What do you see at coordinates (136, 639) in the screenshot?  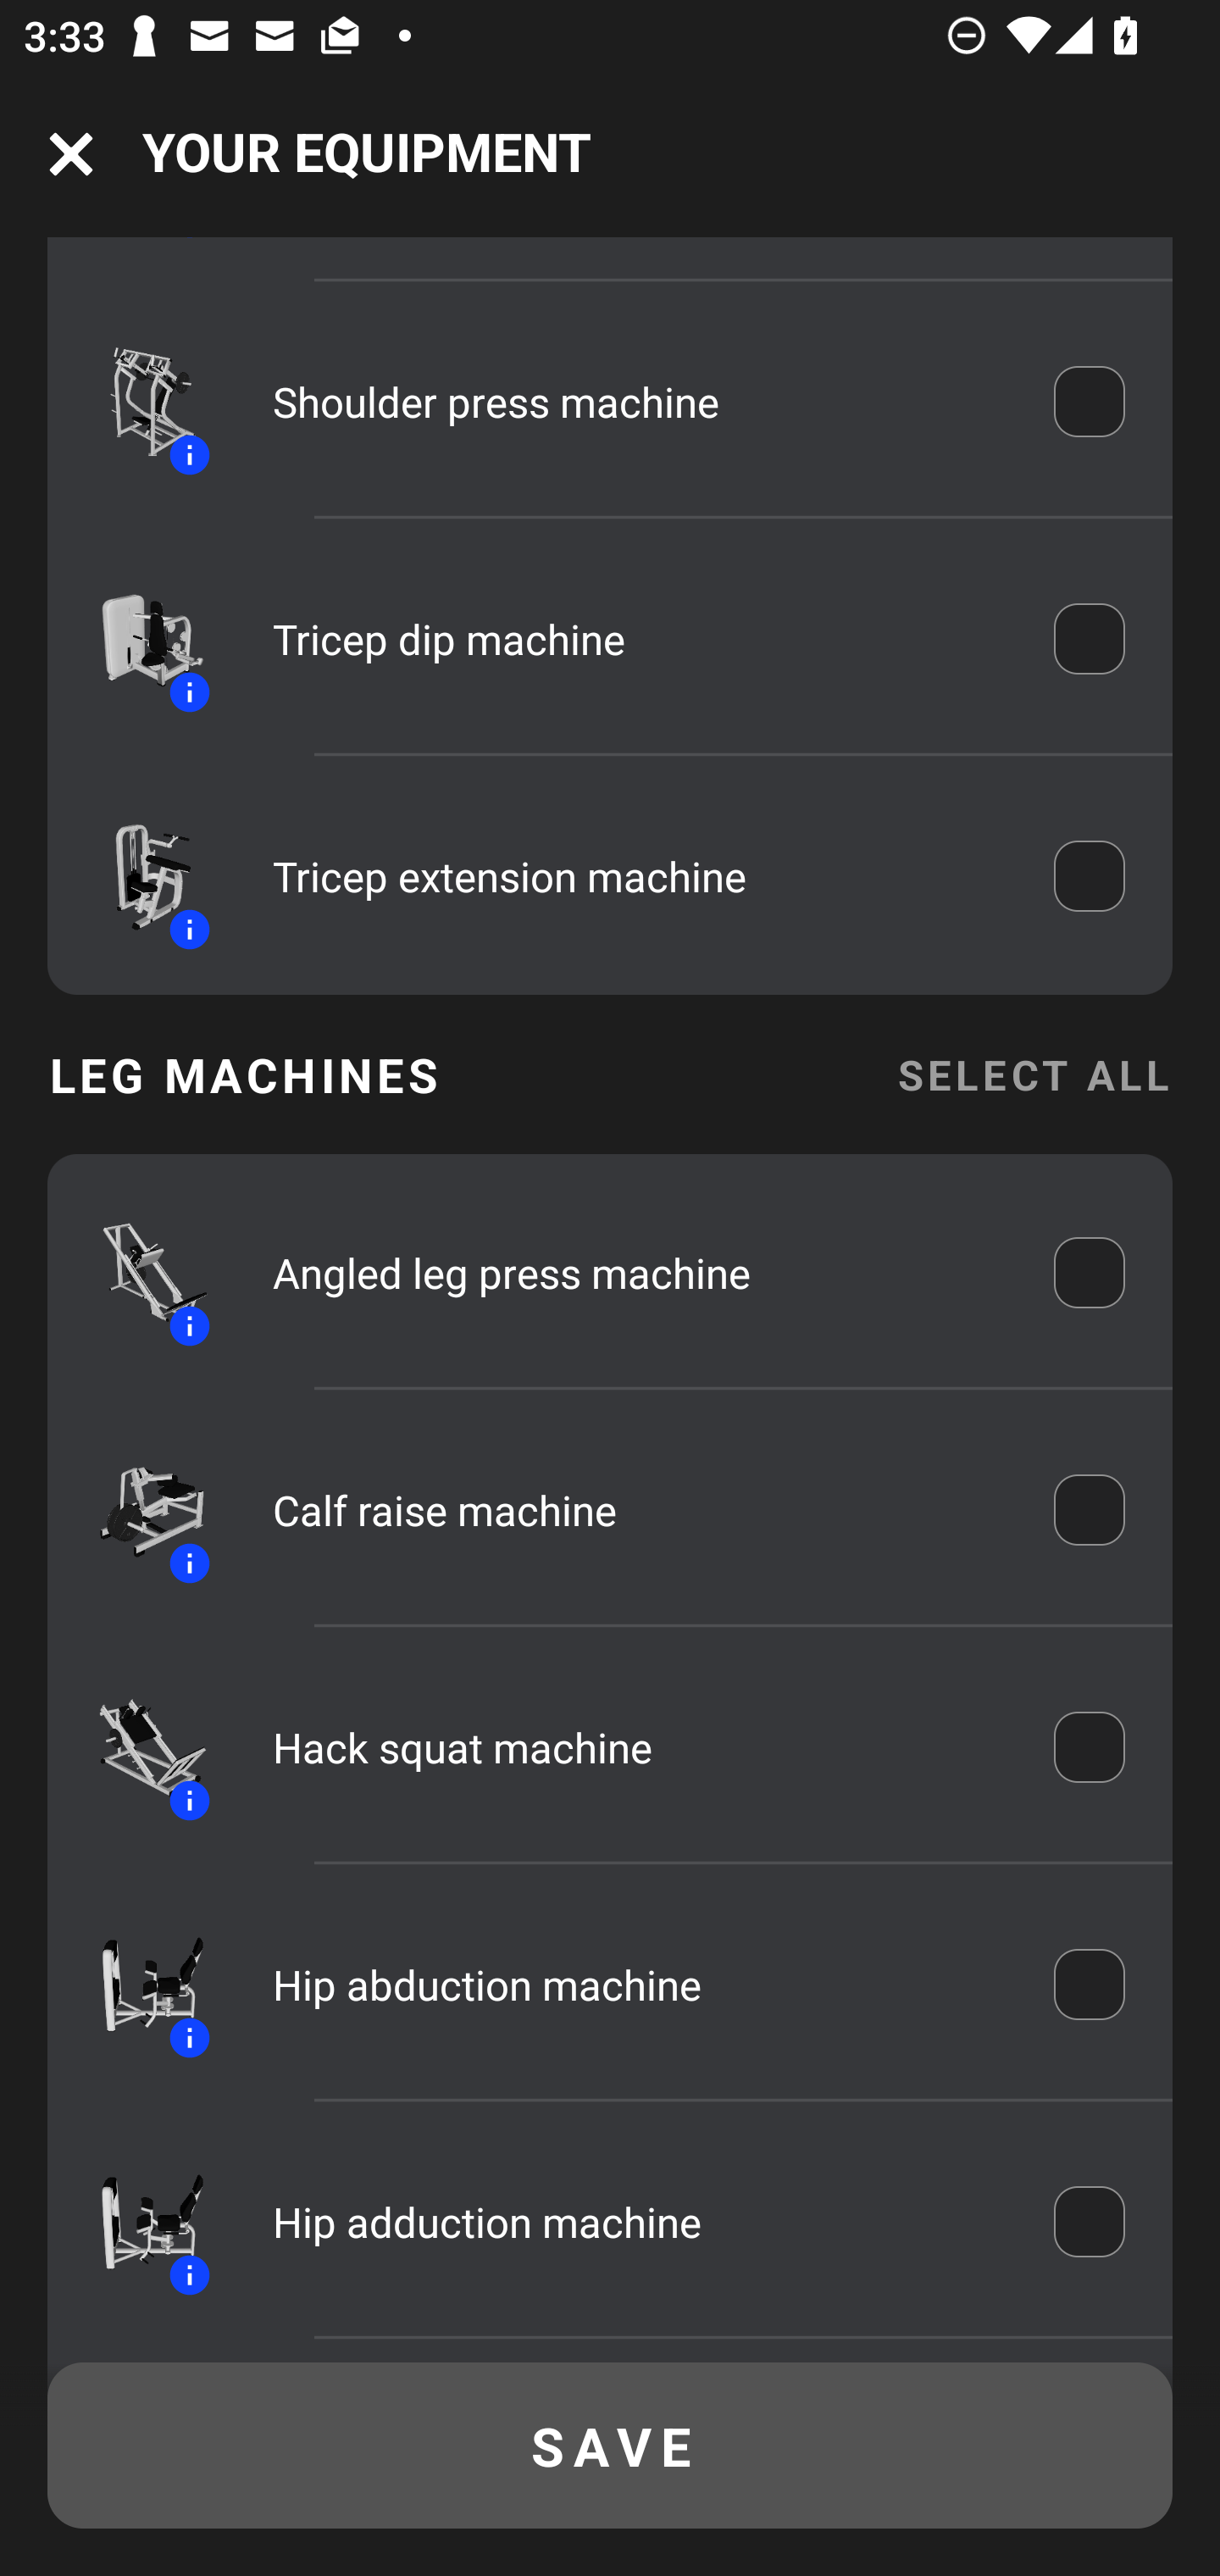 I see `Equipment icon Information icon` at bounding box center [136, 639].